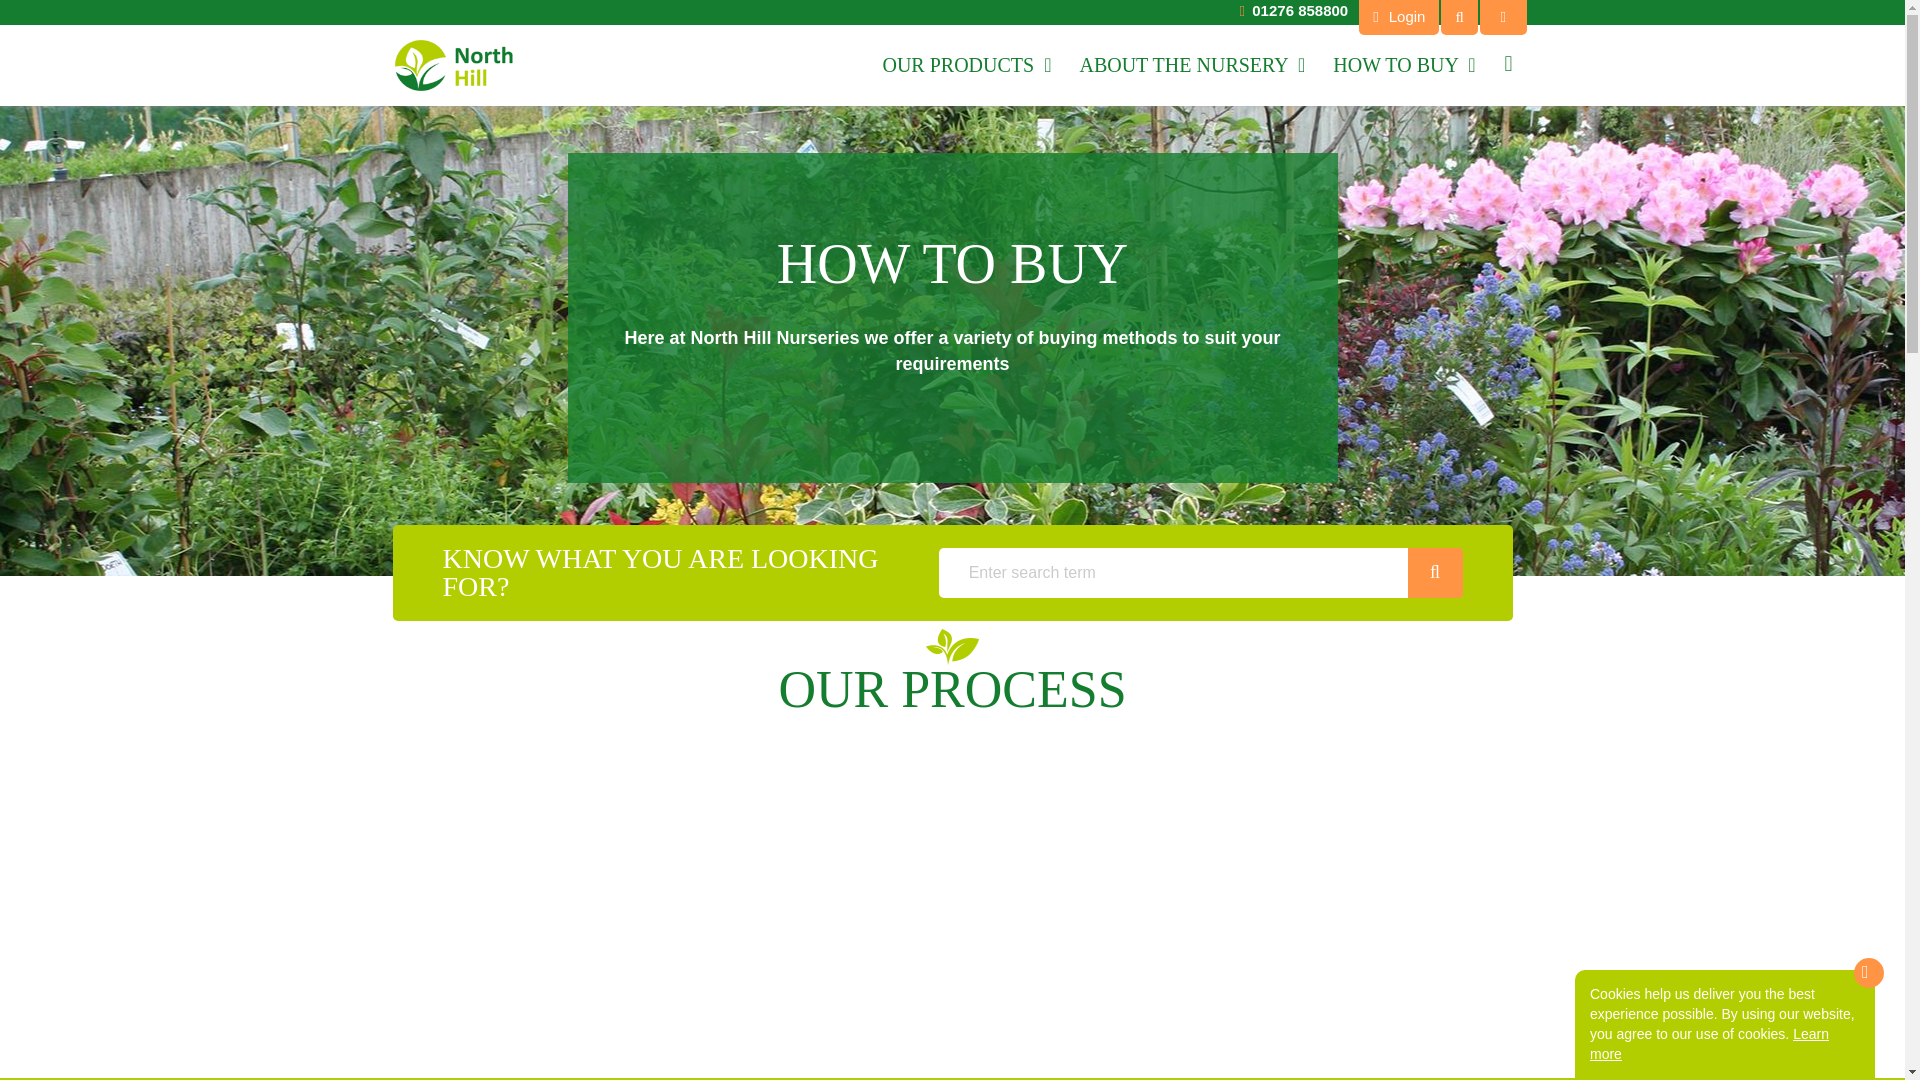 Image resolution: width=1920 pixels, height=1080 pixels. I want to click on 01276 858800, so click(1299, 10).